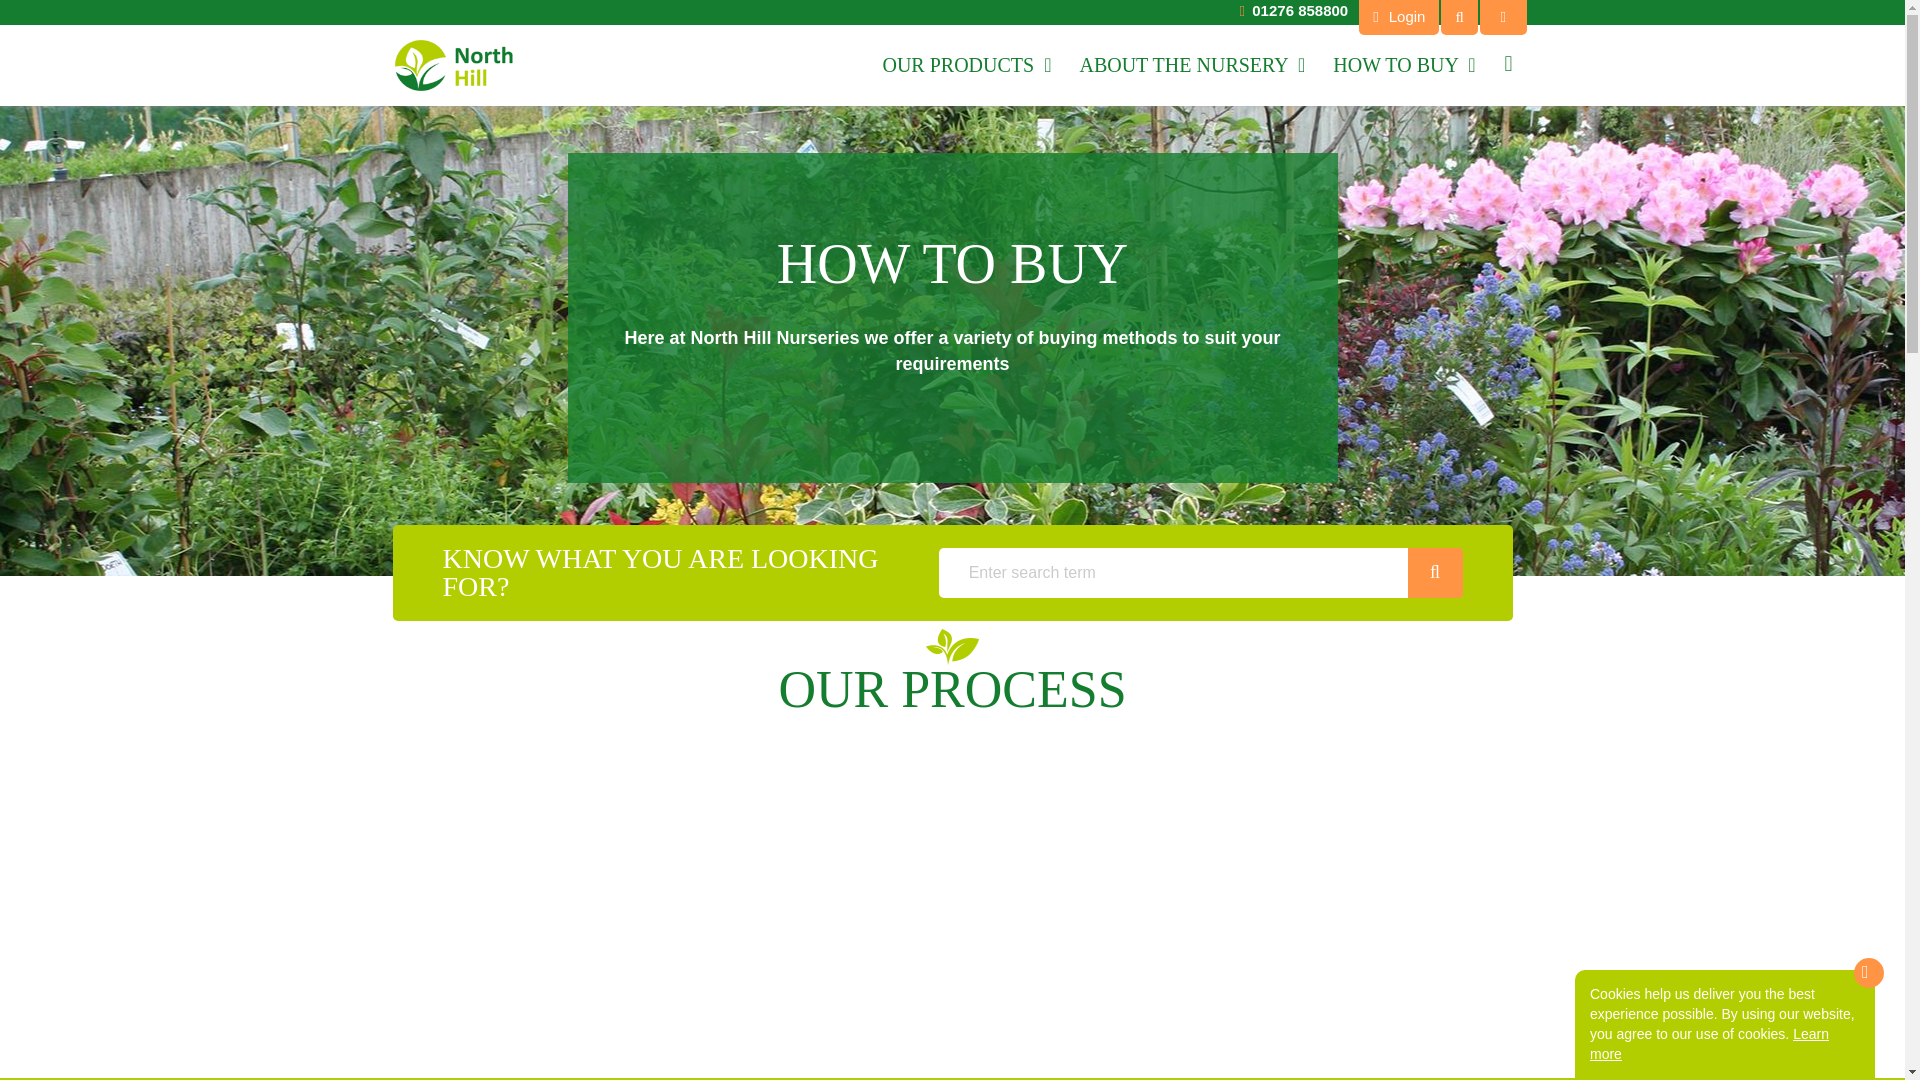 Image resolution: width=1920 pixels, height=1080 pixels. I want to click on 01276 858800, so click(1299, 10).